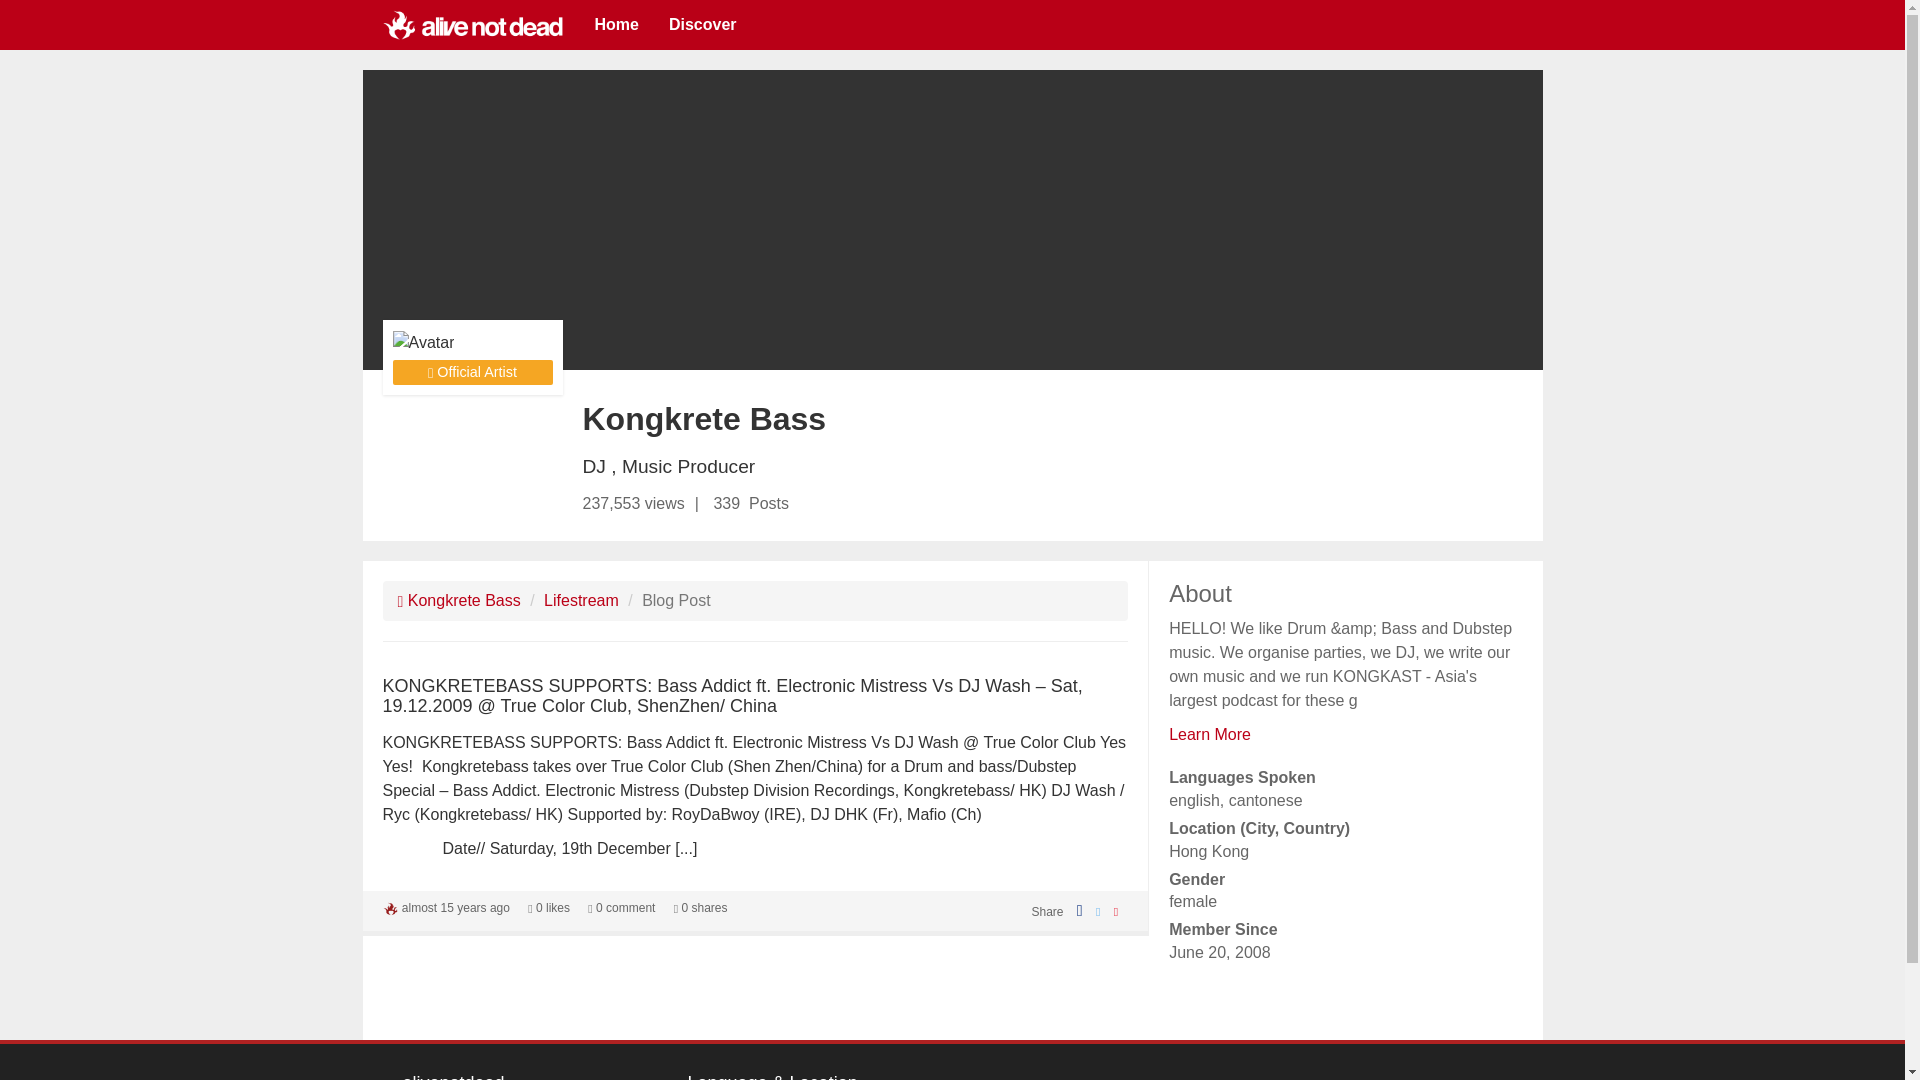  I want to click on Discover, so click(703, 24).